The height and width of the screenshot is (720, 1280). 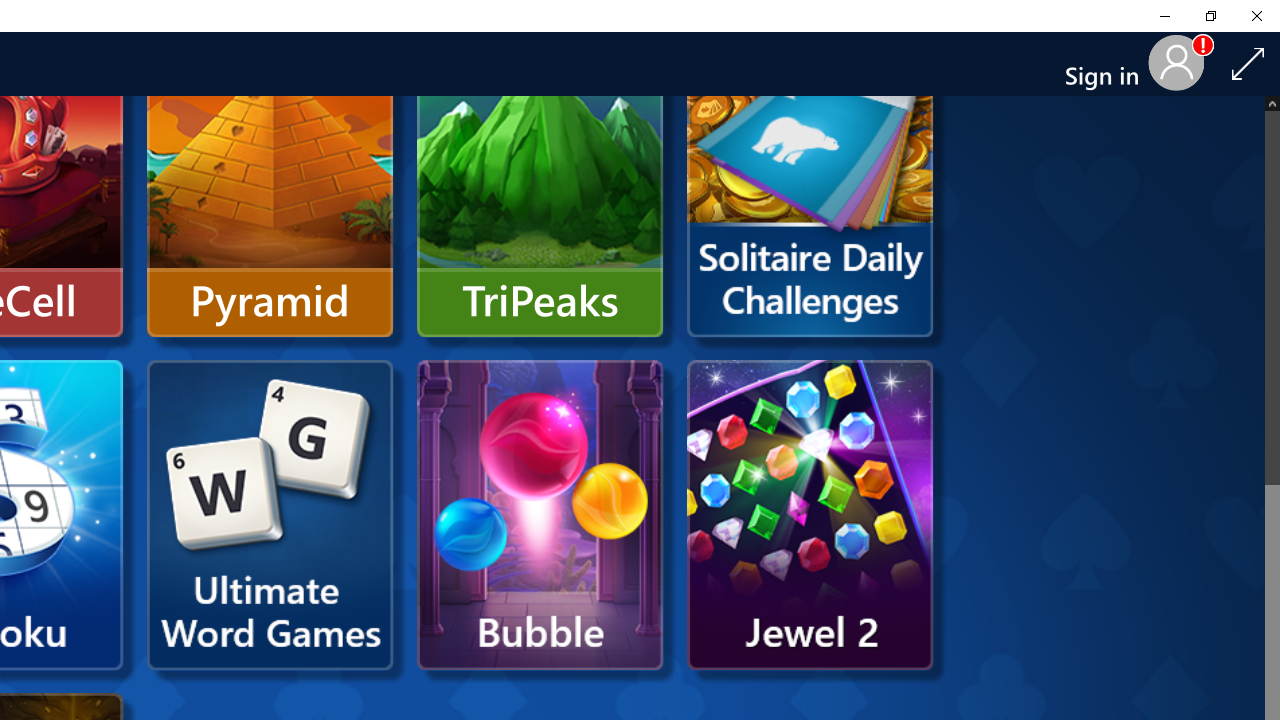 What do you see at coordinates (540, 515) in the screenshot?
I see `Microsoft Bubble` at bounding box center [540, 515].